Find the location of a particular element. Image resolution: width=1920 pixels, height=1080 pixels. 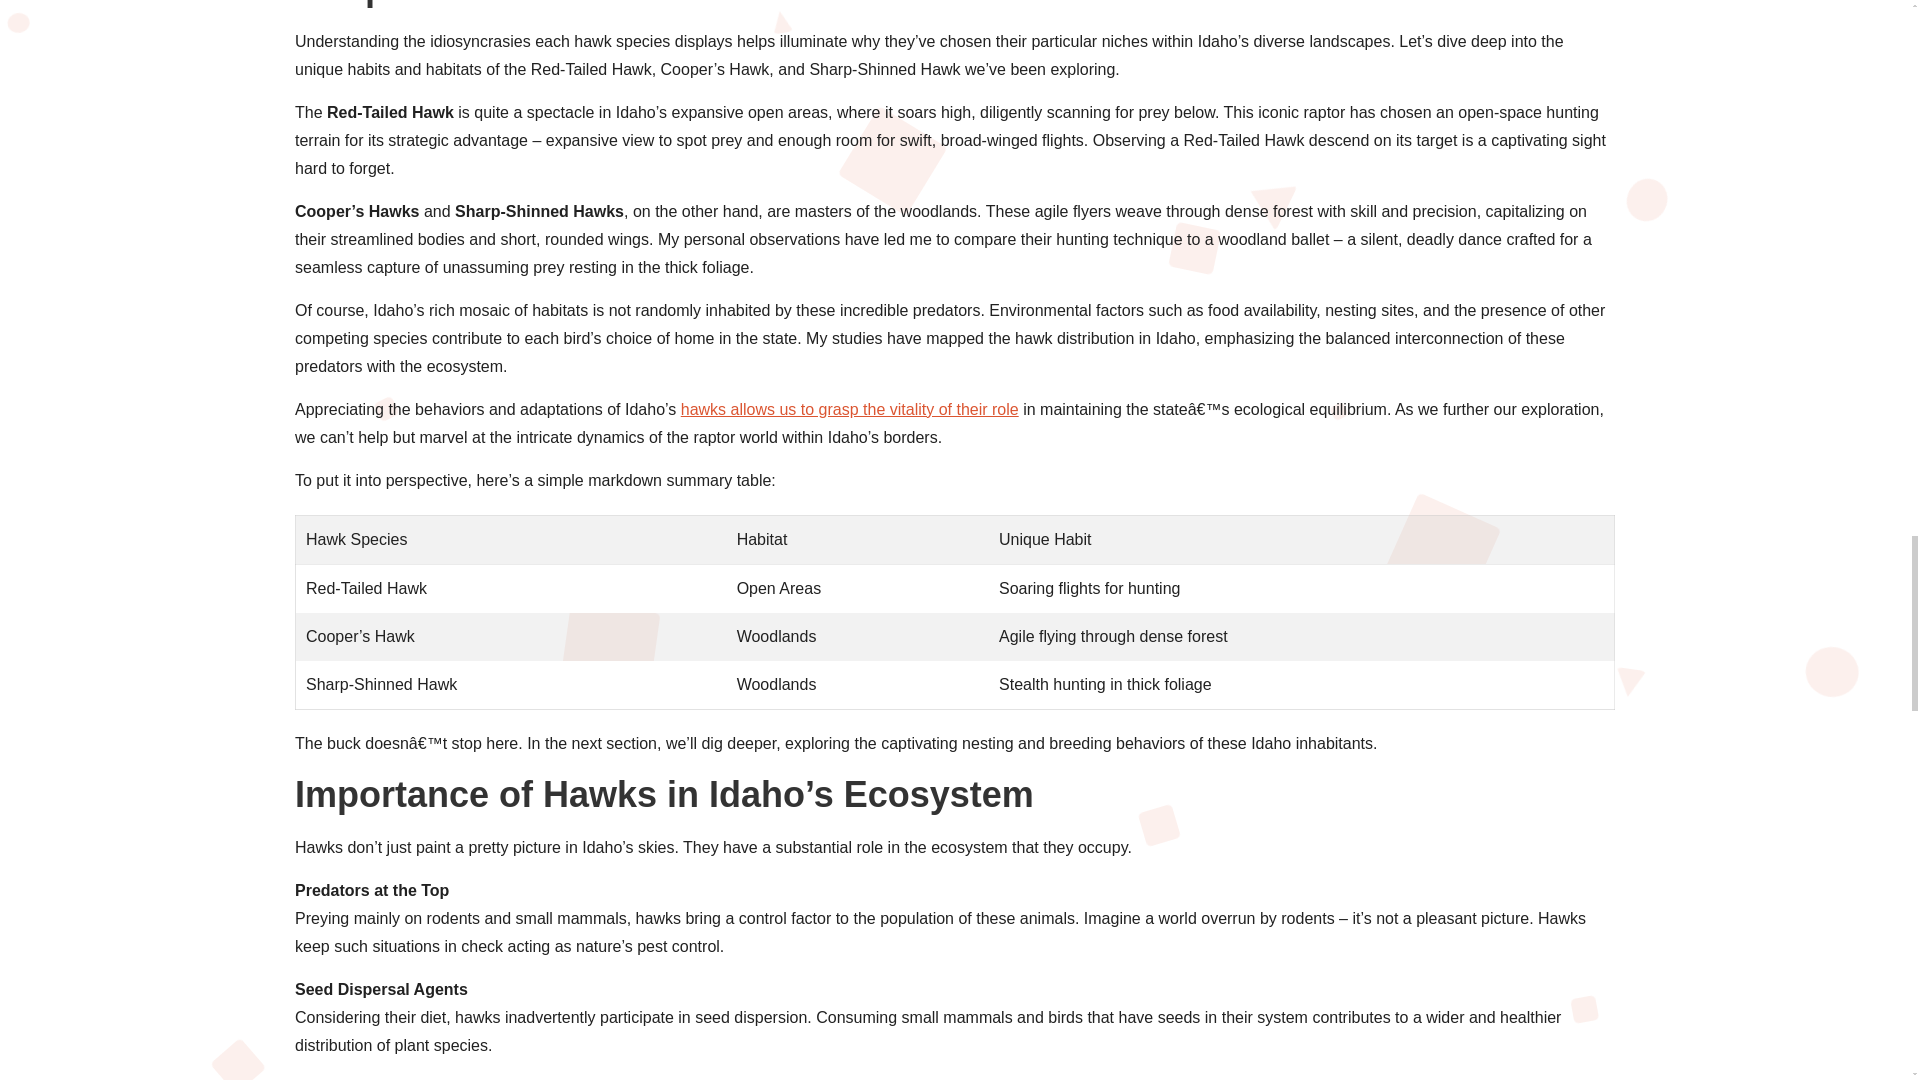

hawks allows us to grasp the vitality of their role is located at coordinates (850, 408).